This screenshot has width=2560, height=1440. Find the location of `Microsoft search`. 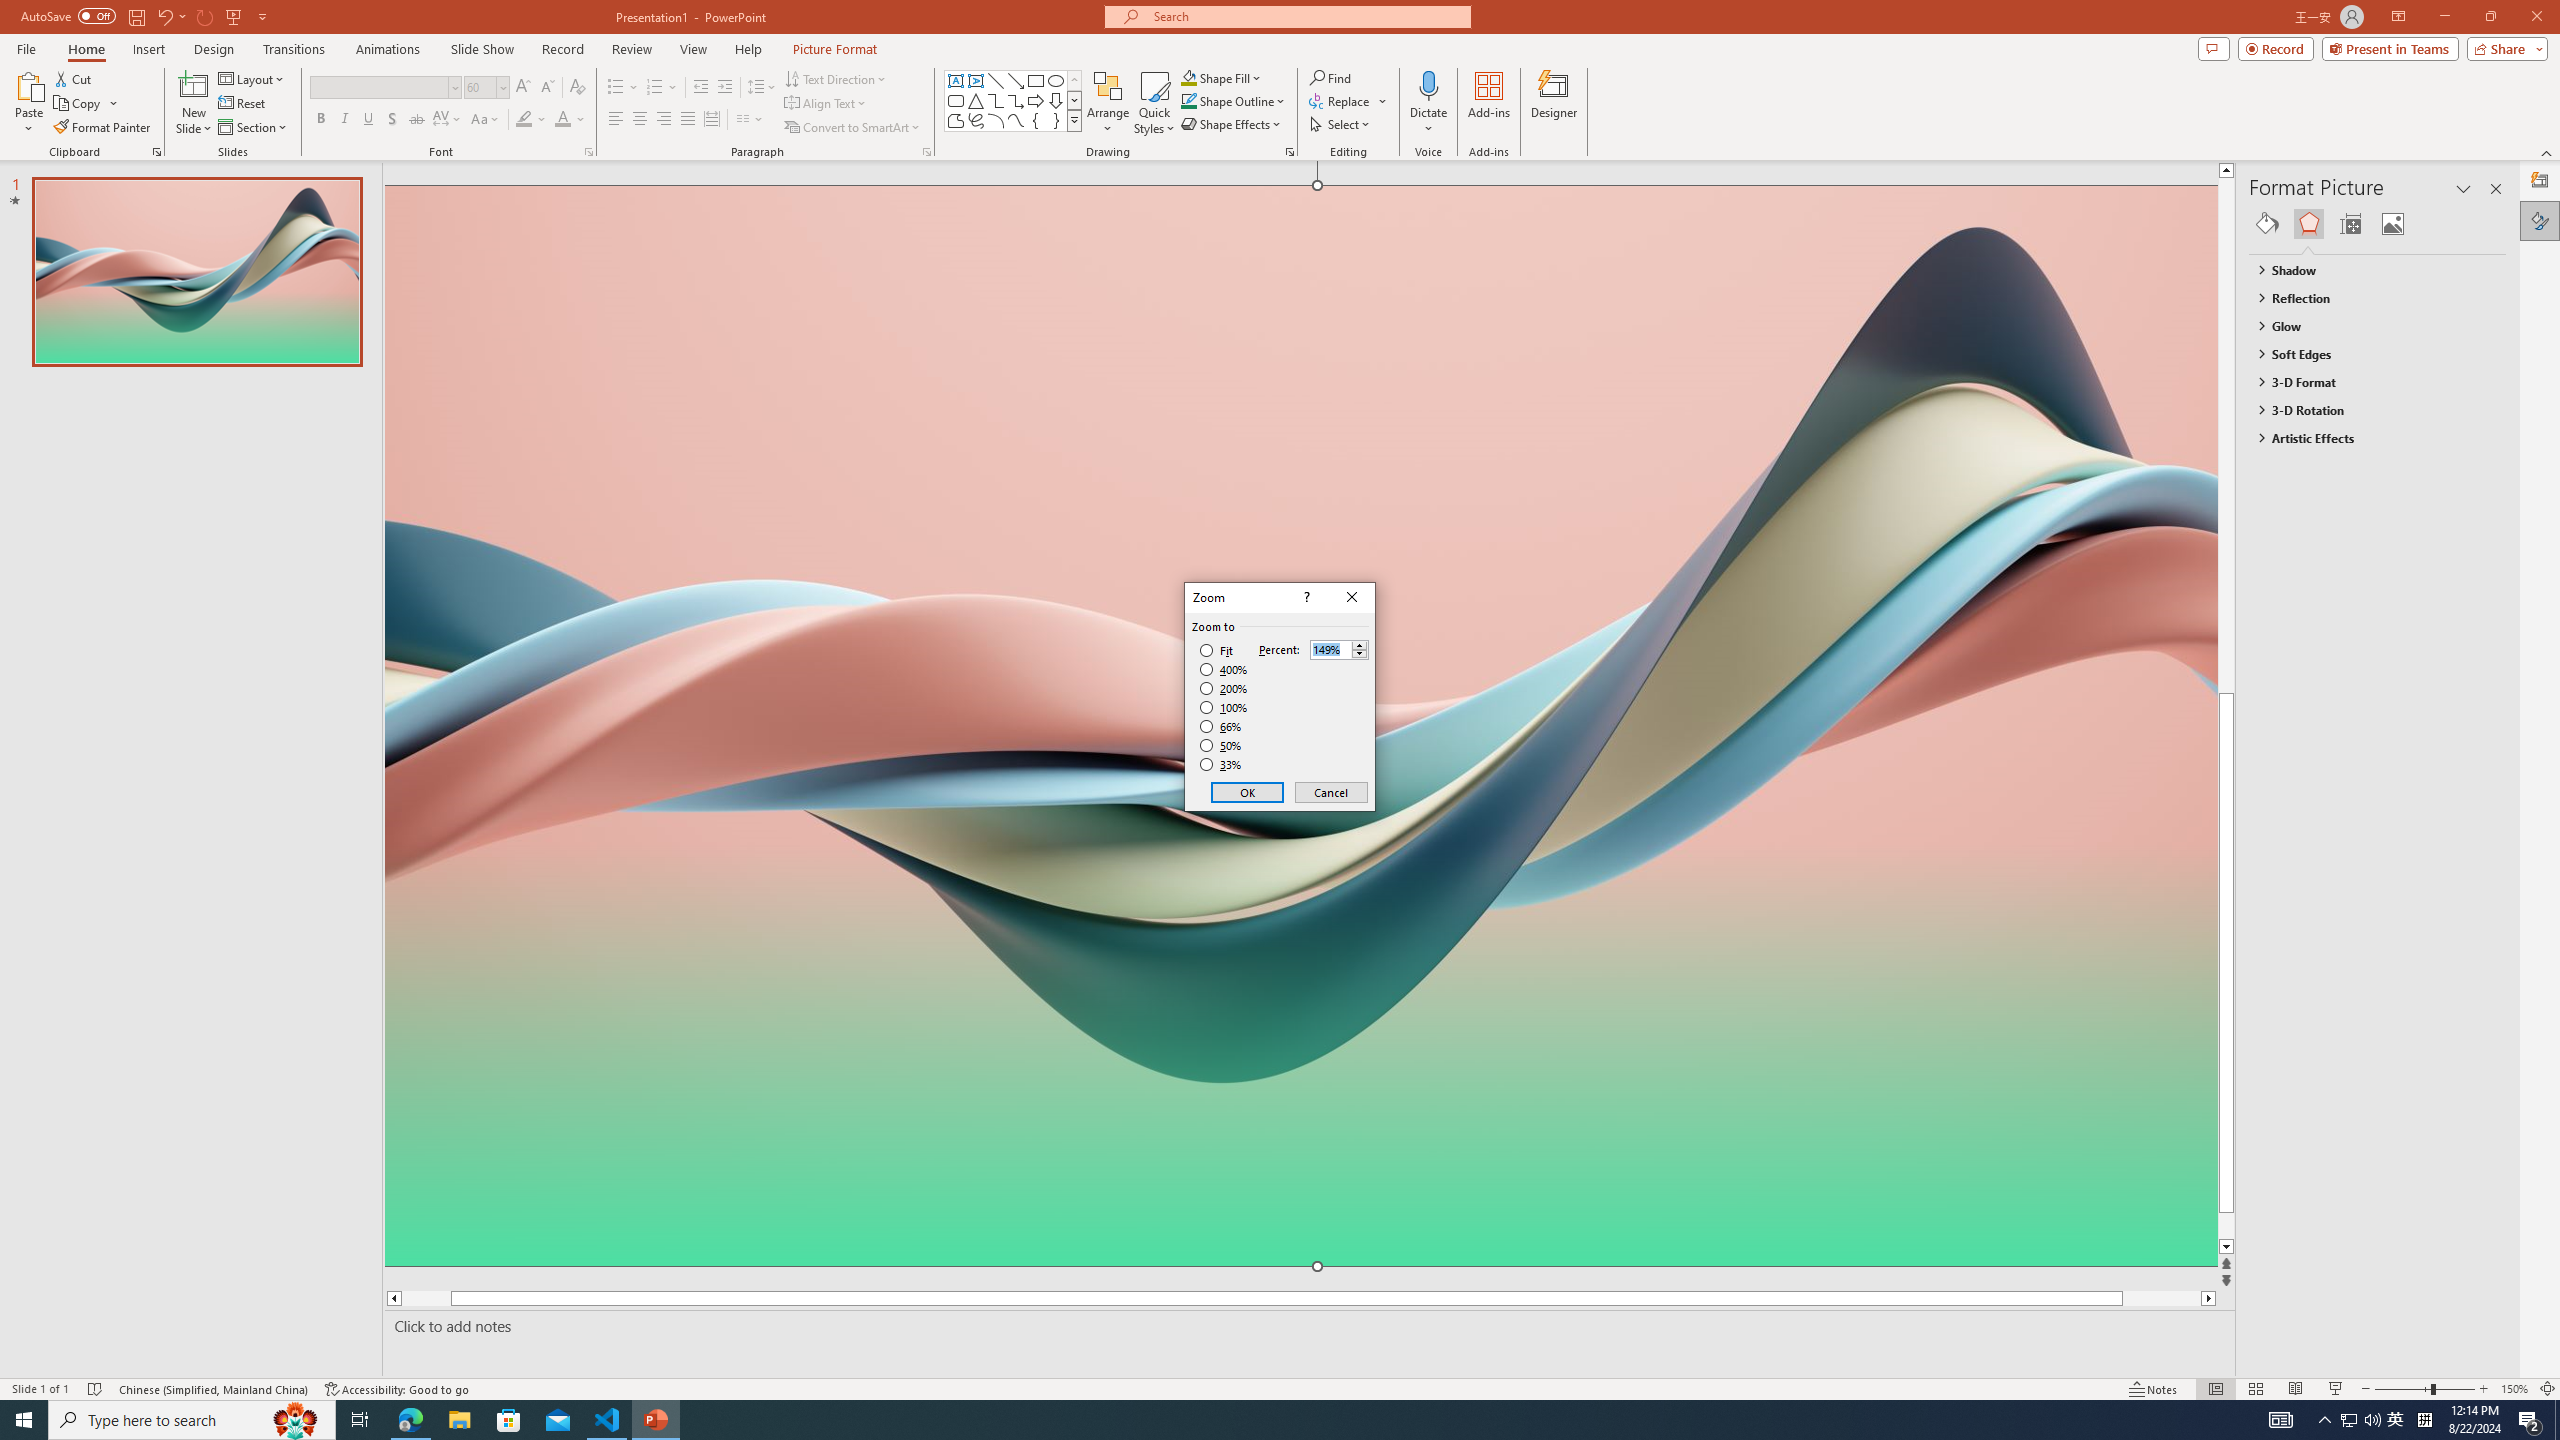

Microsoft search is located at coordinates (1306, 16).